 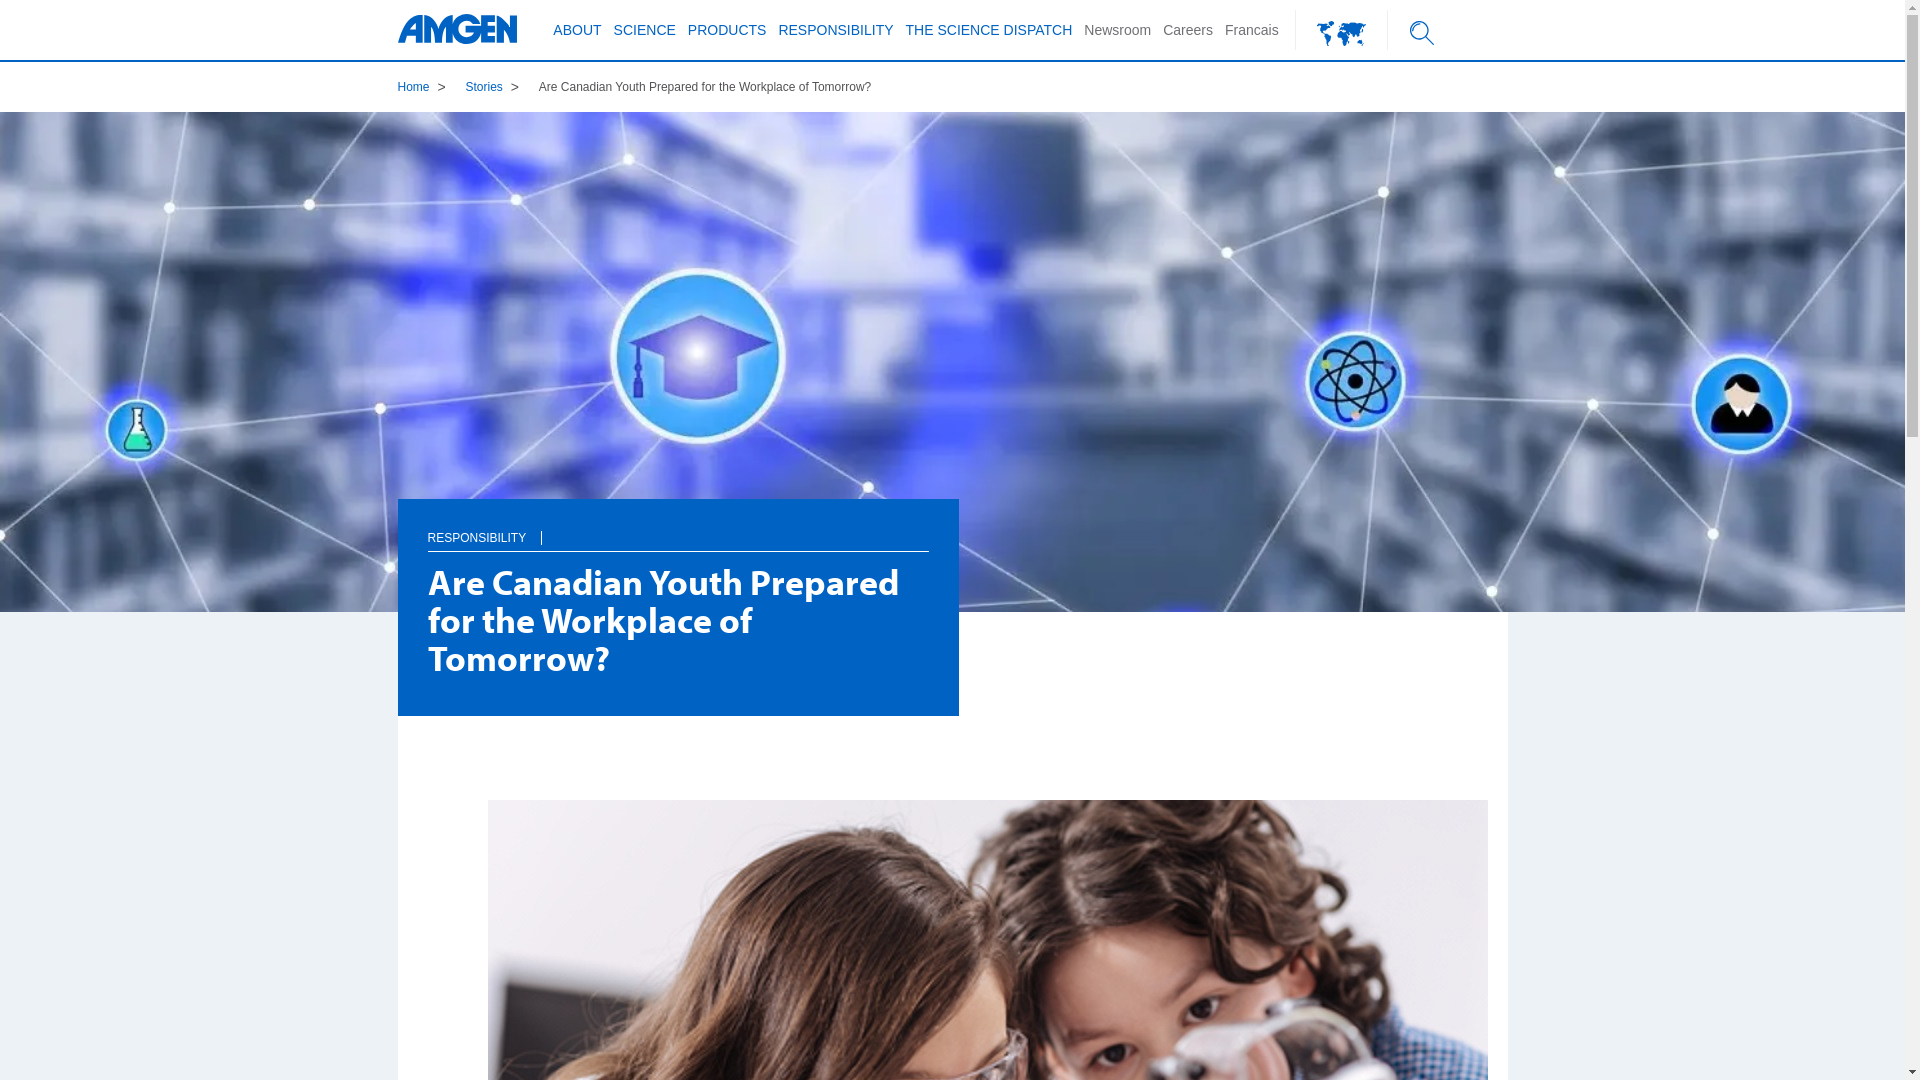 What do you see at coordinates (594, 132) in the screenshot?
I see `FLItem-2-SLItem-10` at bounding box center [594, 132].